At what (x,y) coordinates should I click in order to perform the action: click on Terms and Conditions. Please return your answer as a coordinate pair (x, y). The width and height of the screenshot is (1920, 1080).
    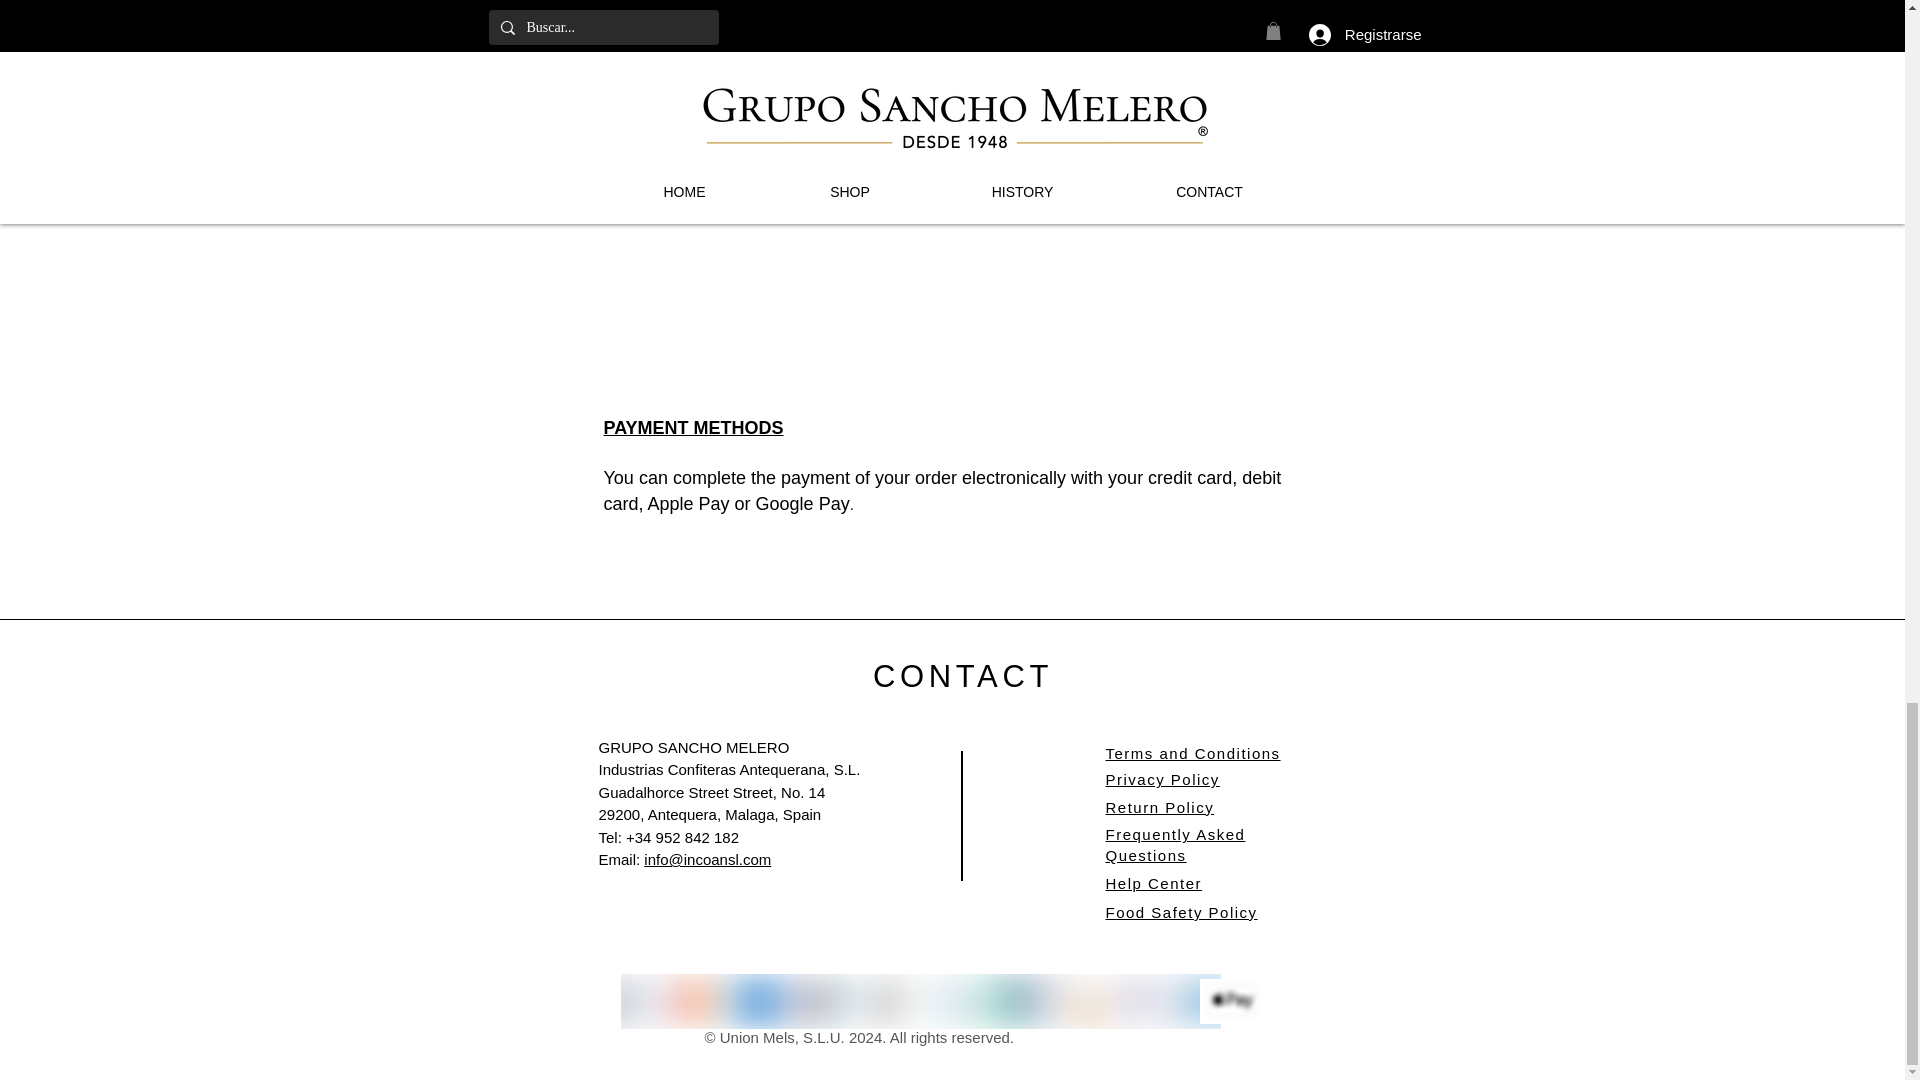
    Looking at the image, I should click on (1192, 754).